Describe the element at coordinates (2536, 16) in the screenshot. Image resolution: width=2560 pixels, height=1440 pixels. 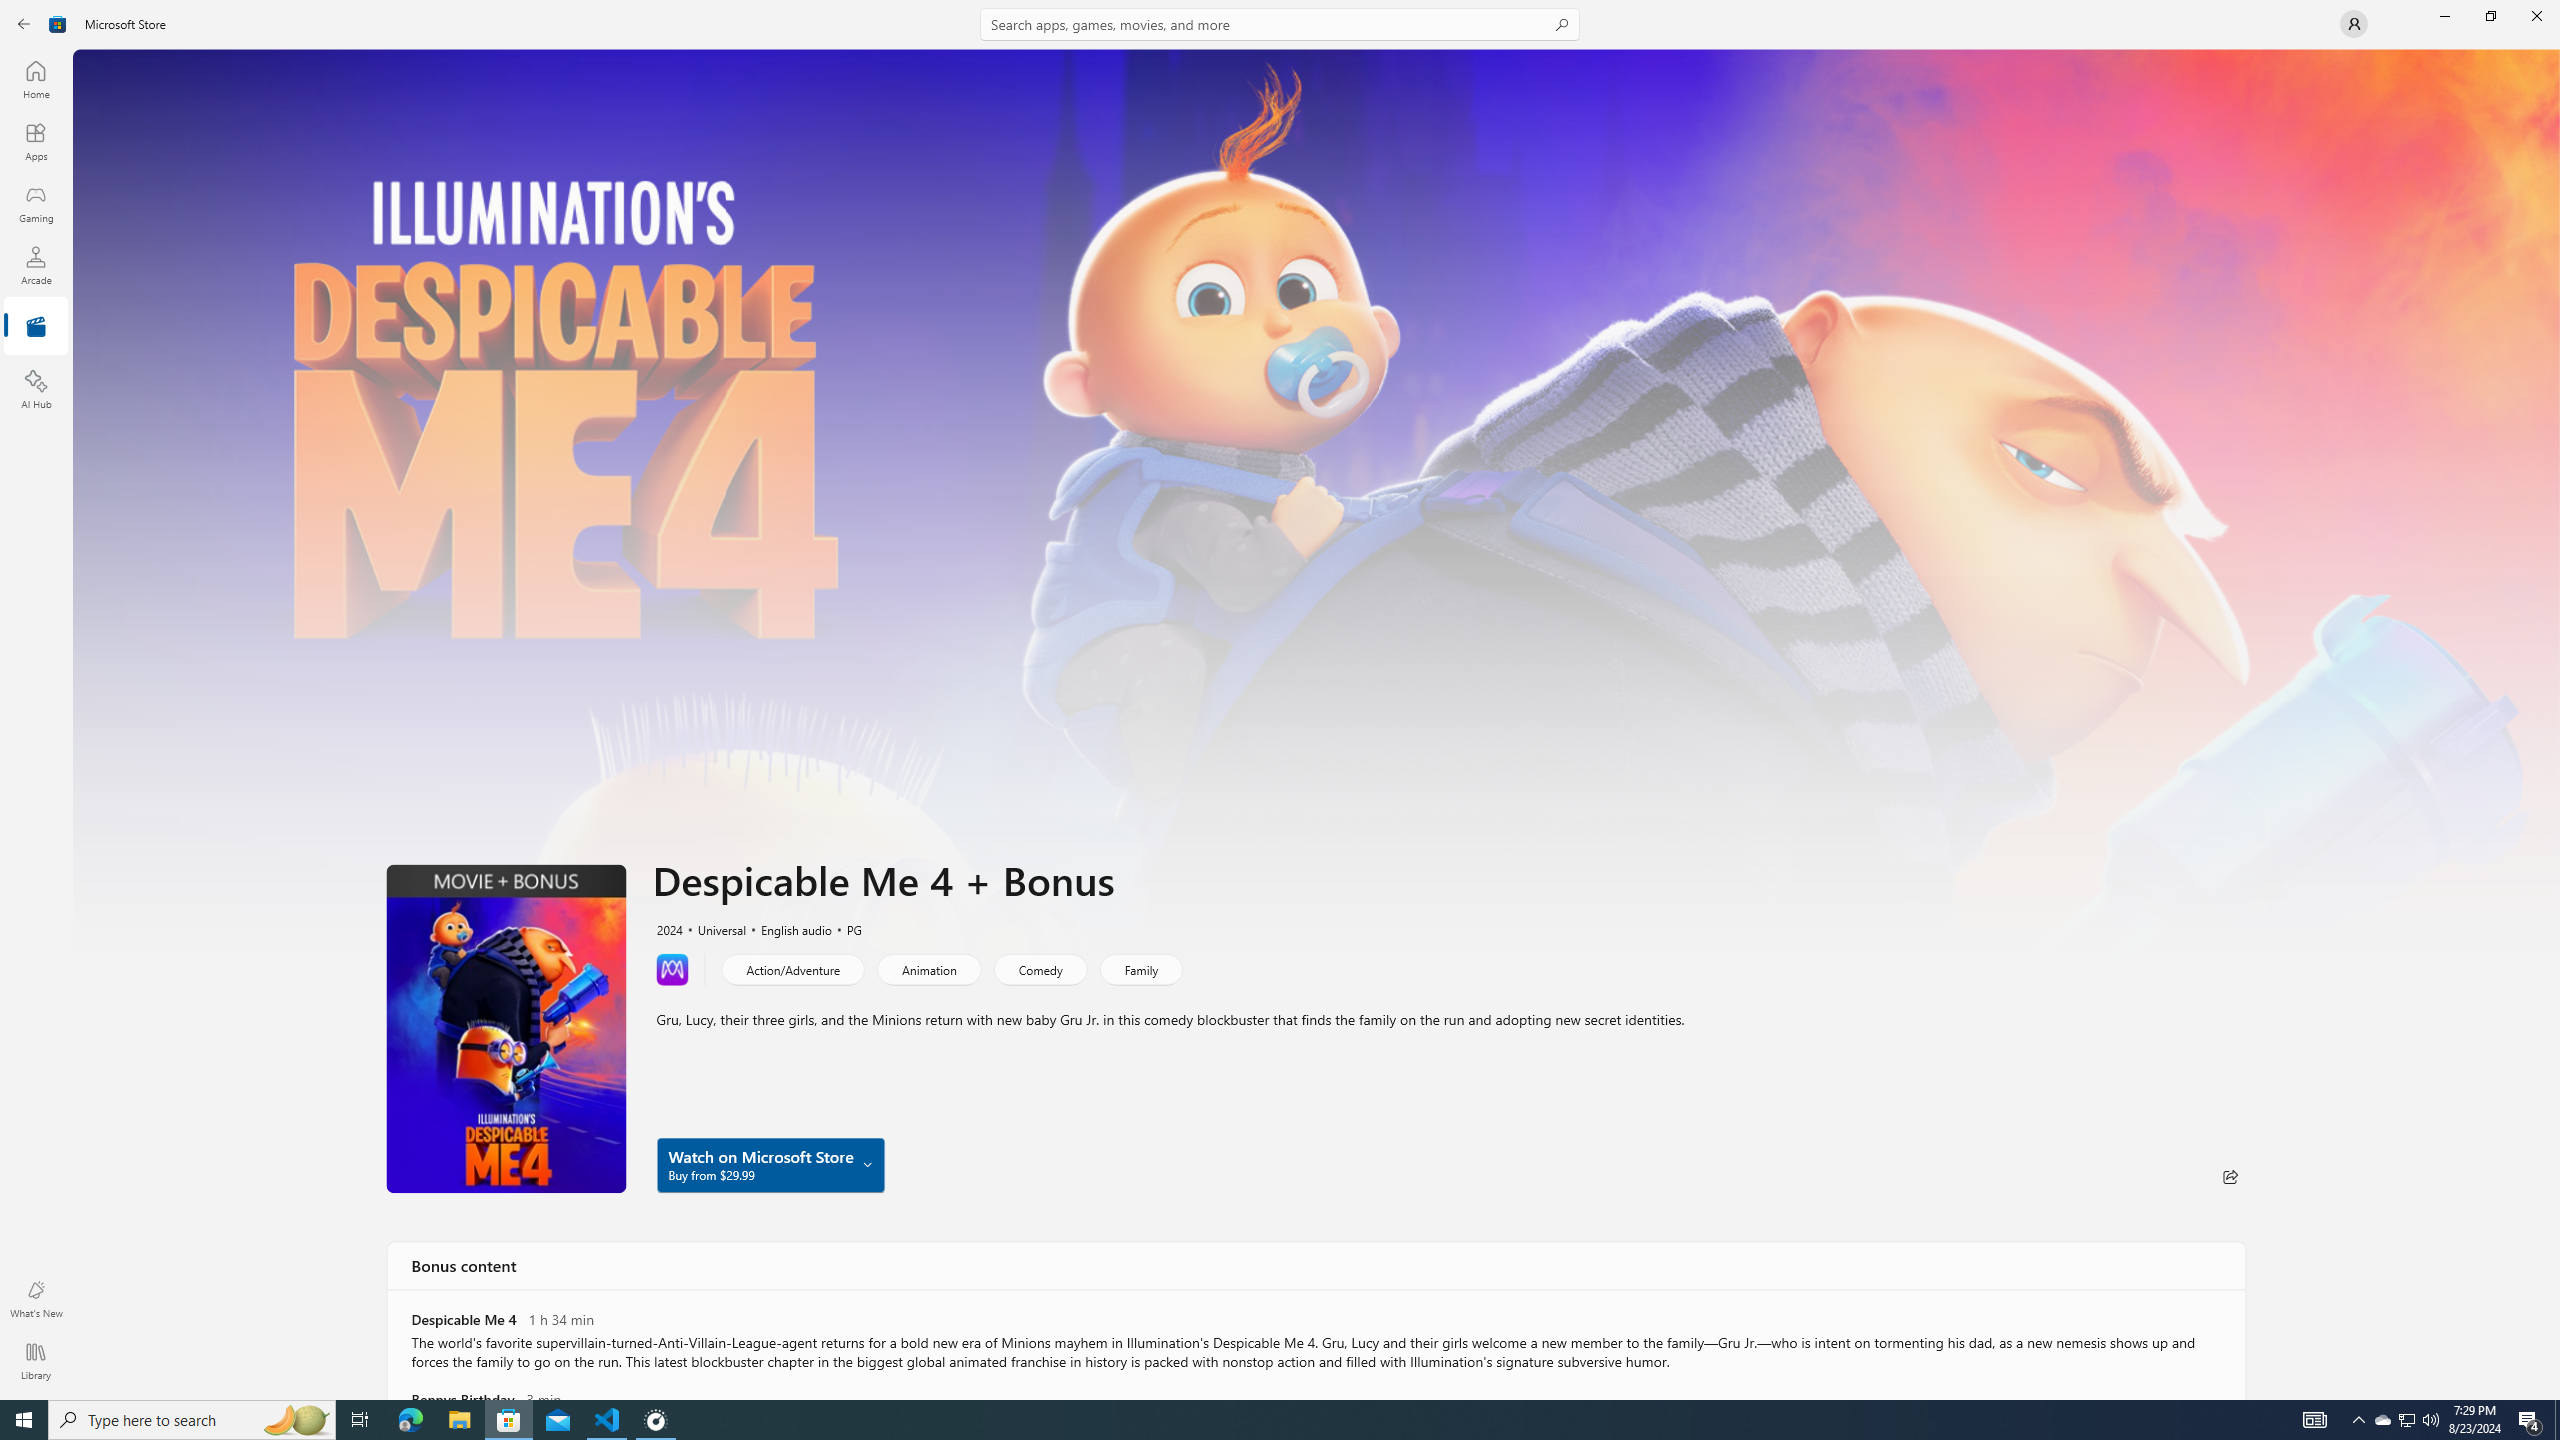
I see `Close Microsoft Store` at that location.